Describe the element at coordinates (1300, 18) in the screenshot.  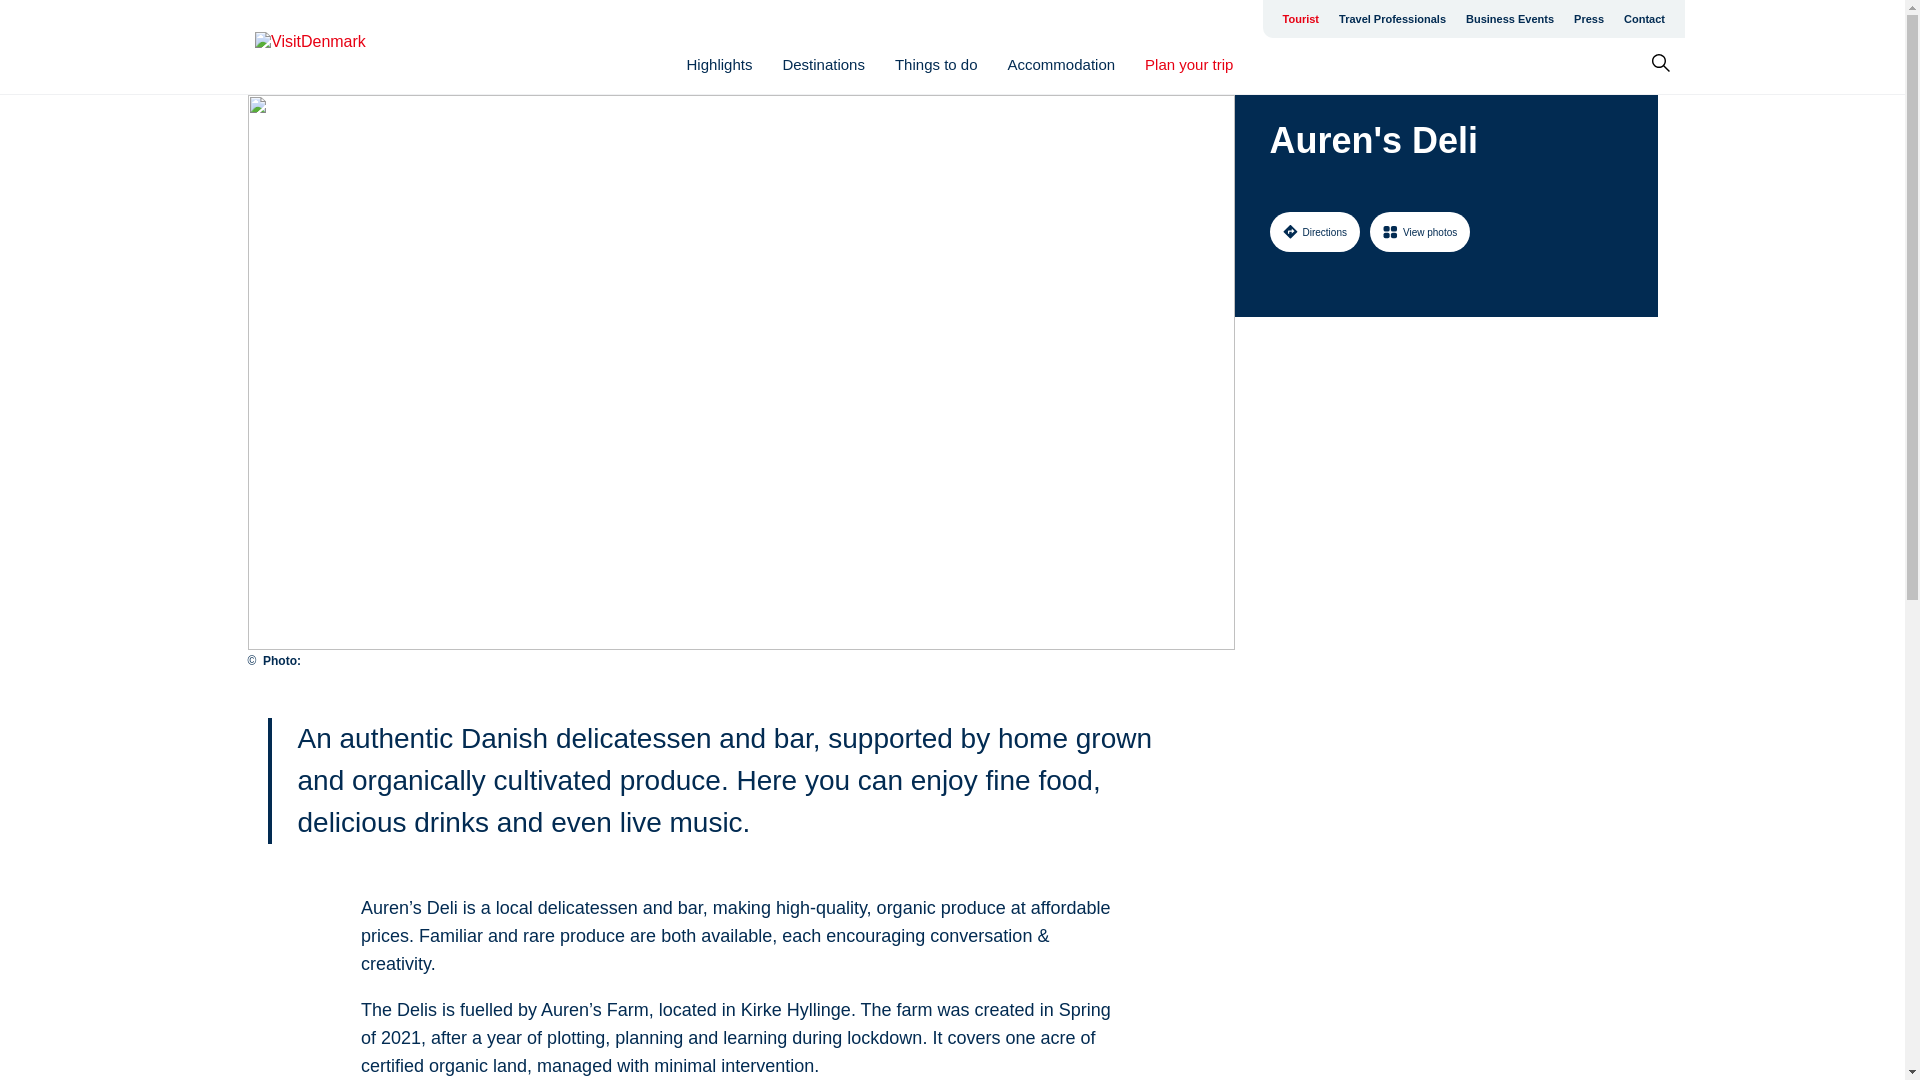
I see `Tourist` at that location.